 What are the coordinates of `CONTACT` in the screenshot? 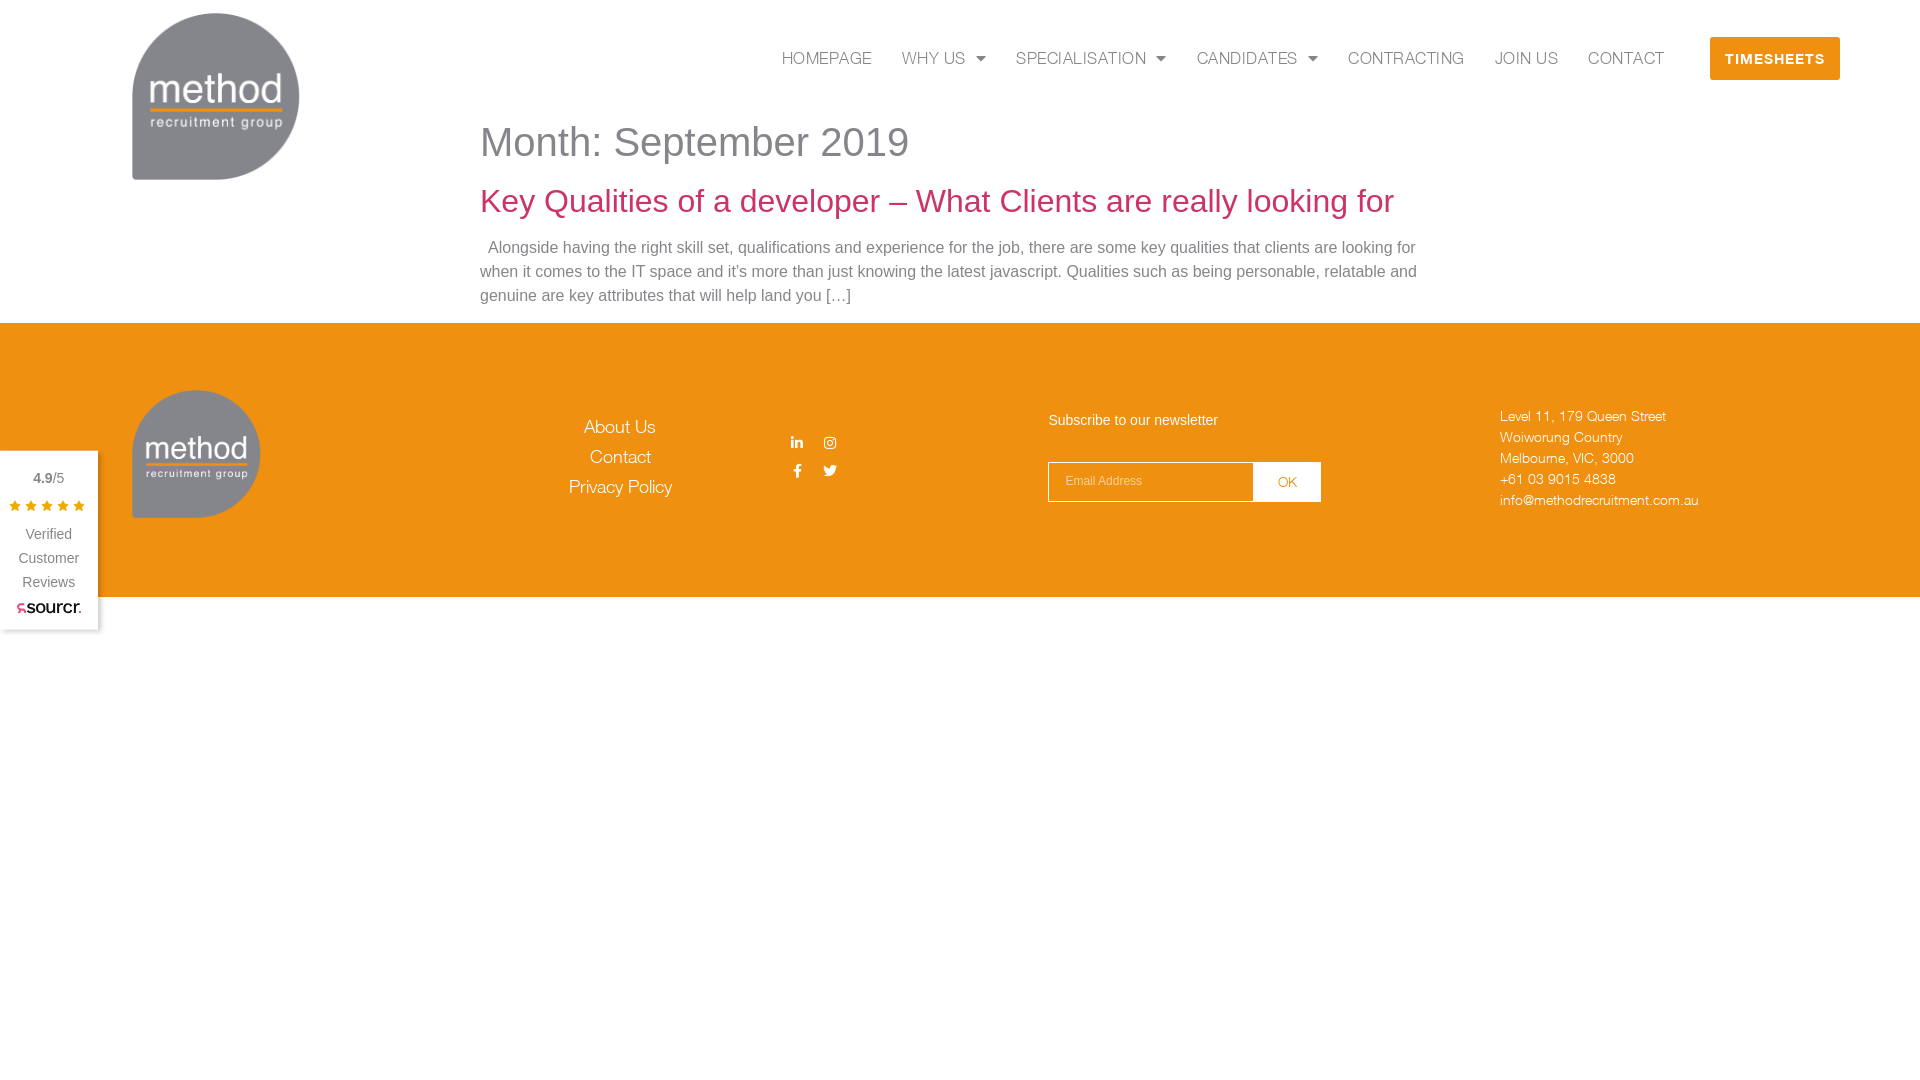 It's located at (1626, 58).